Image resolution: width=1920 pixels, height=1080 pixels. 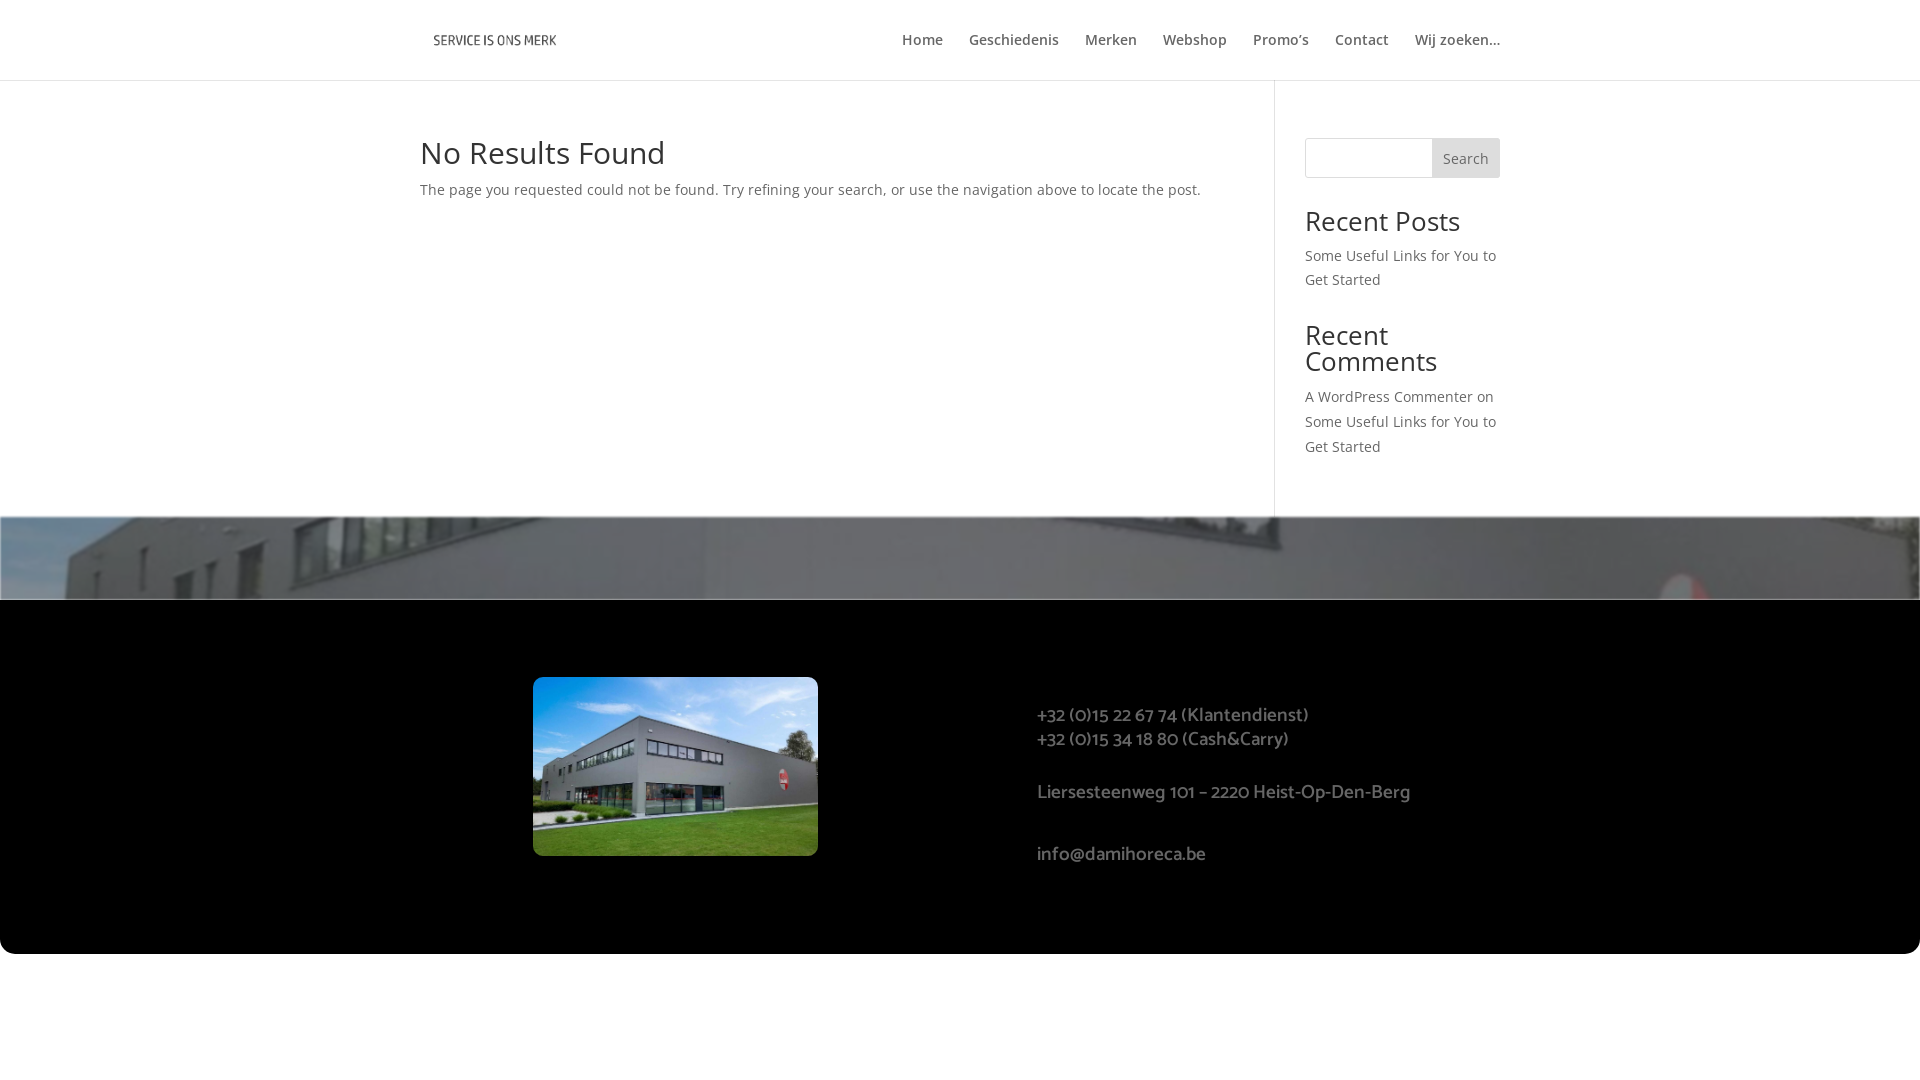 I want to click on Home, so click(x=922, y=56).